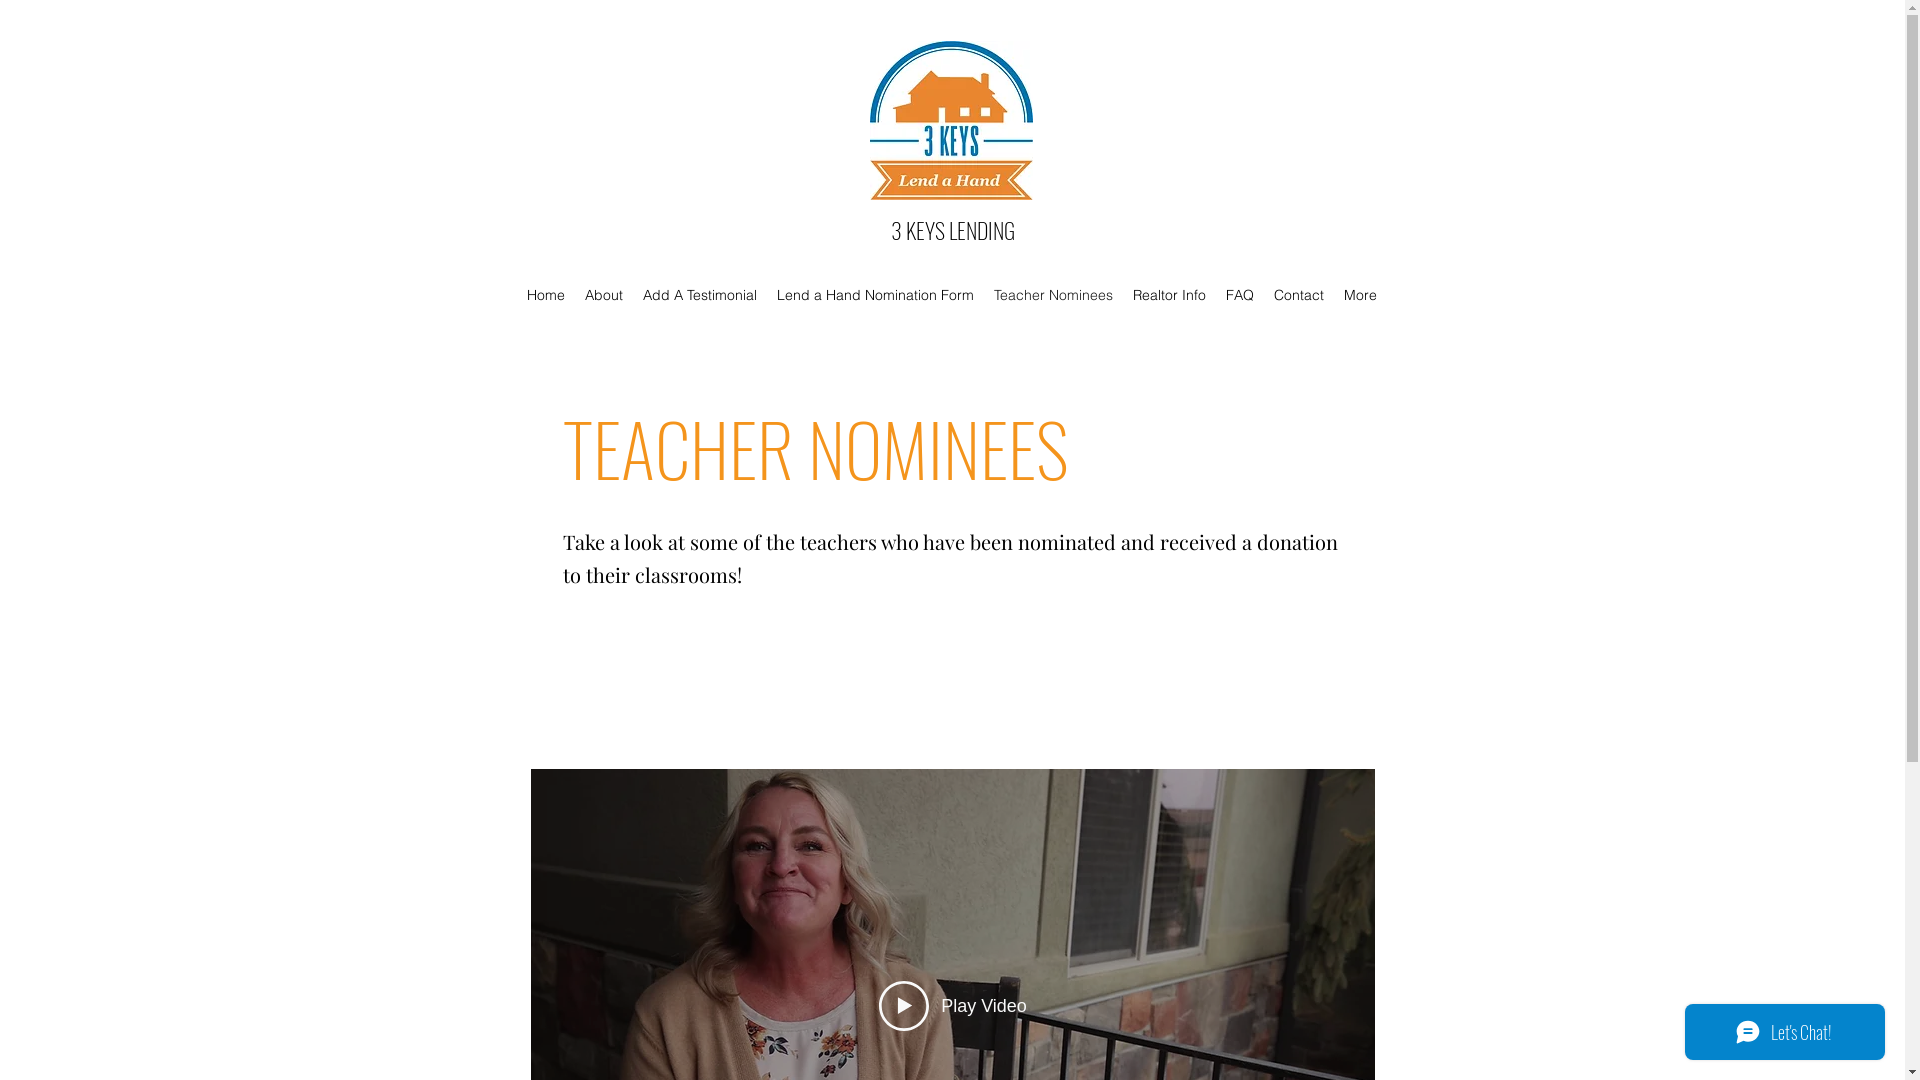 This screenshot has height=1080, width=1920. Describe the element at coordinates (1053, 295) in the screenshot. I see `Teacher Nominees` at that location.